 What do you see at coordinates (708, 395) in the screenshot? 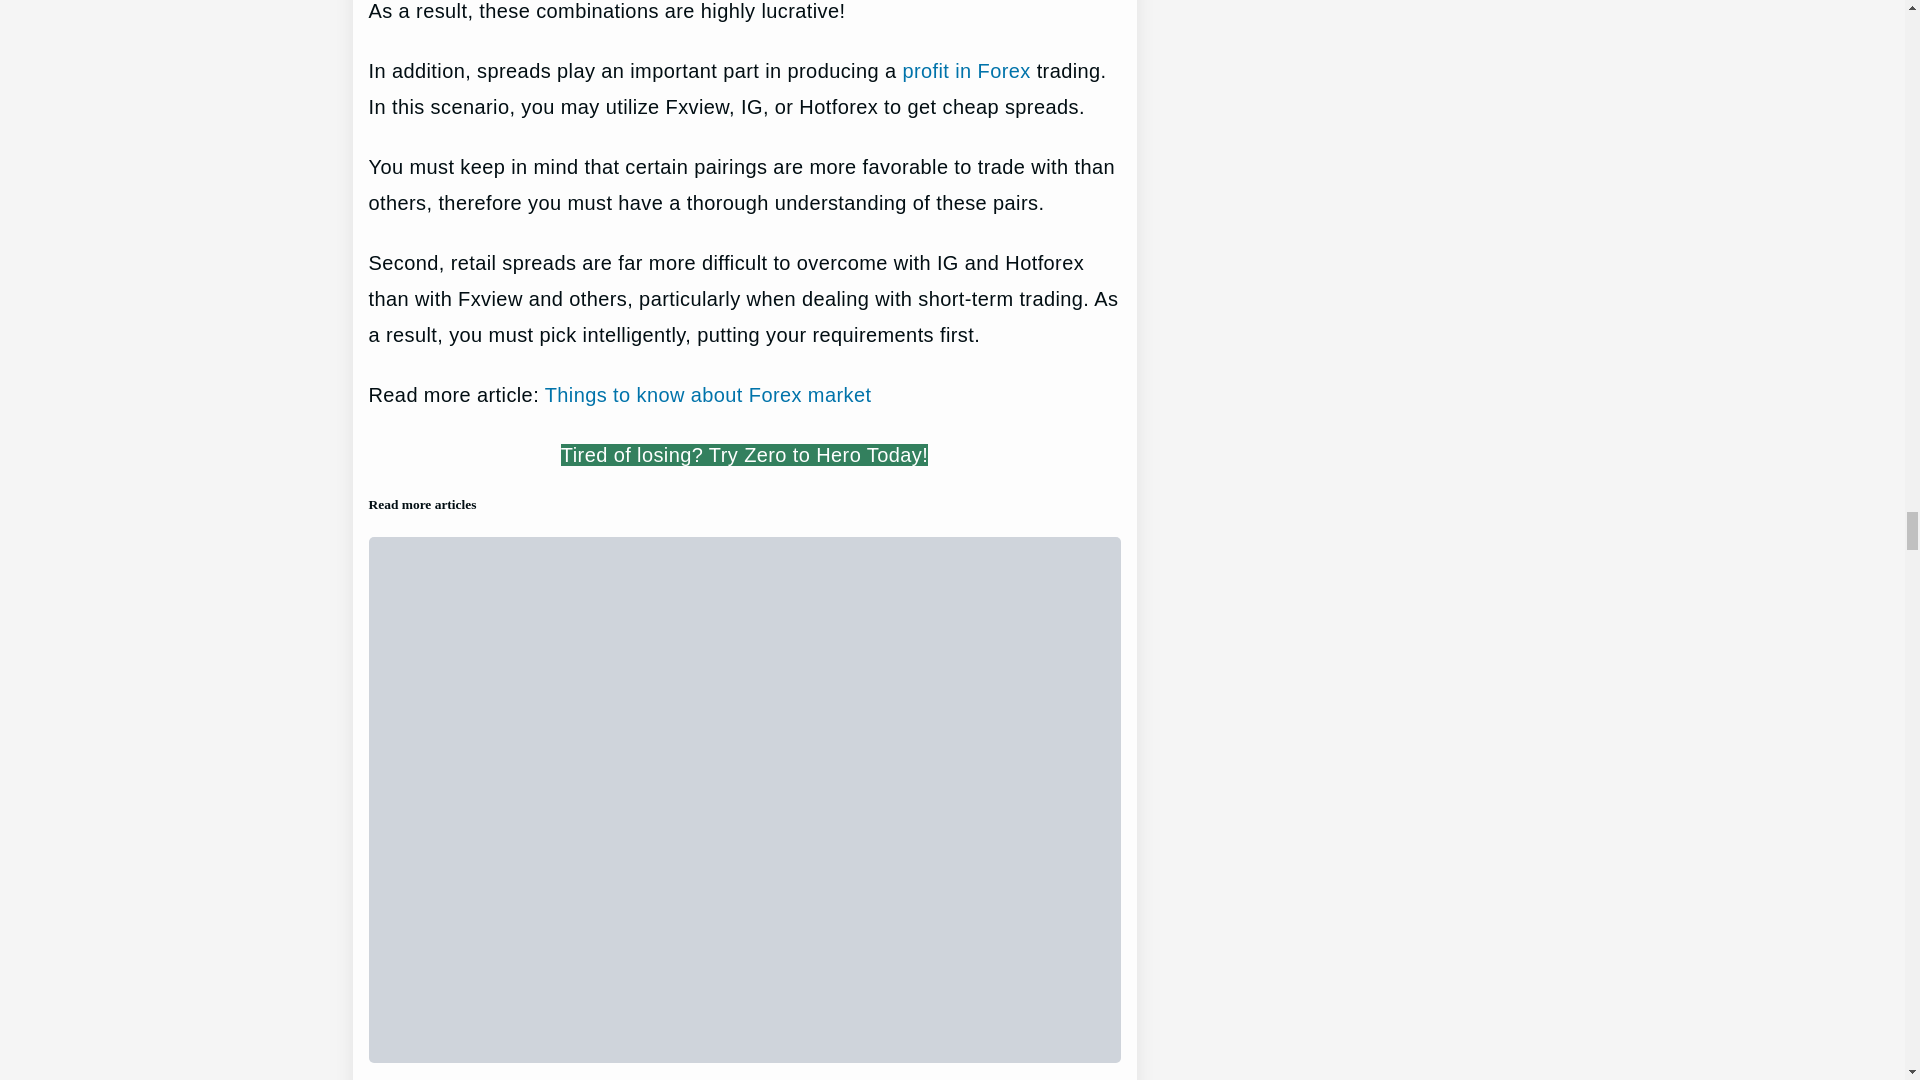
I see `Things to know about Forex market` at bounding box center [708, 395].